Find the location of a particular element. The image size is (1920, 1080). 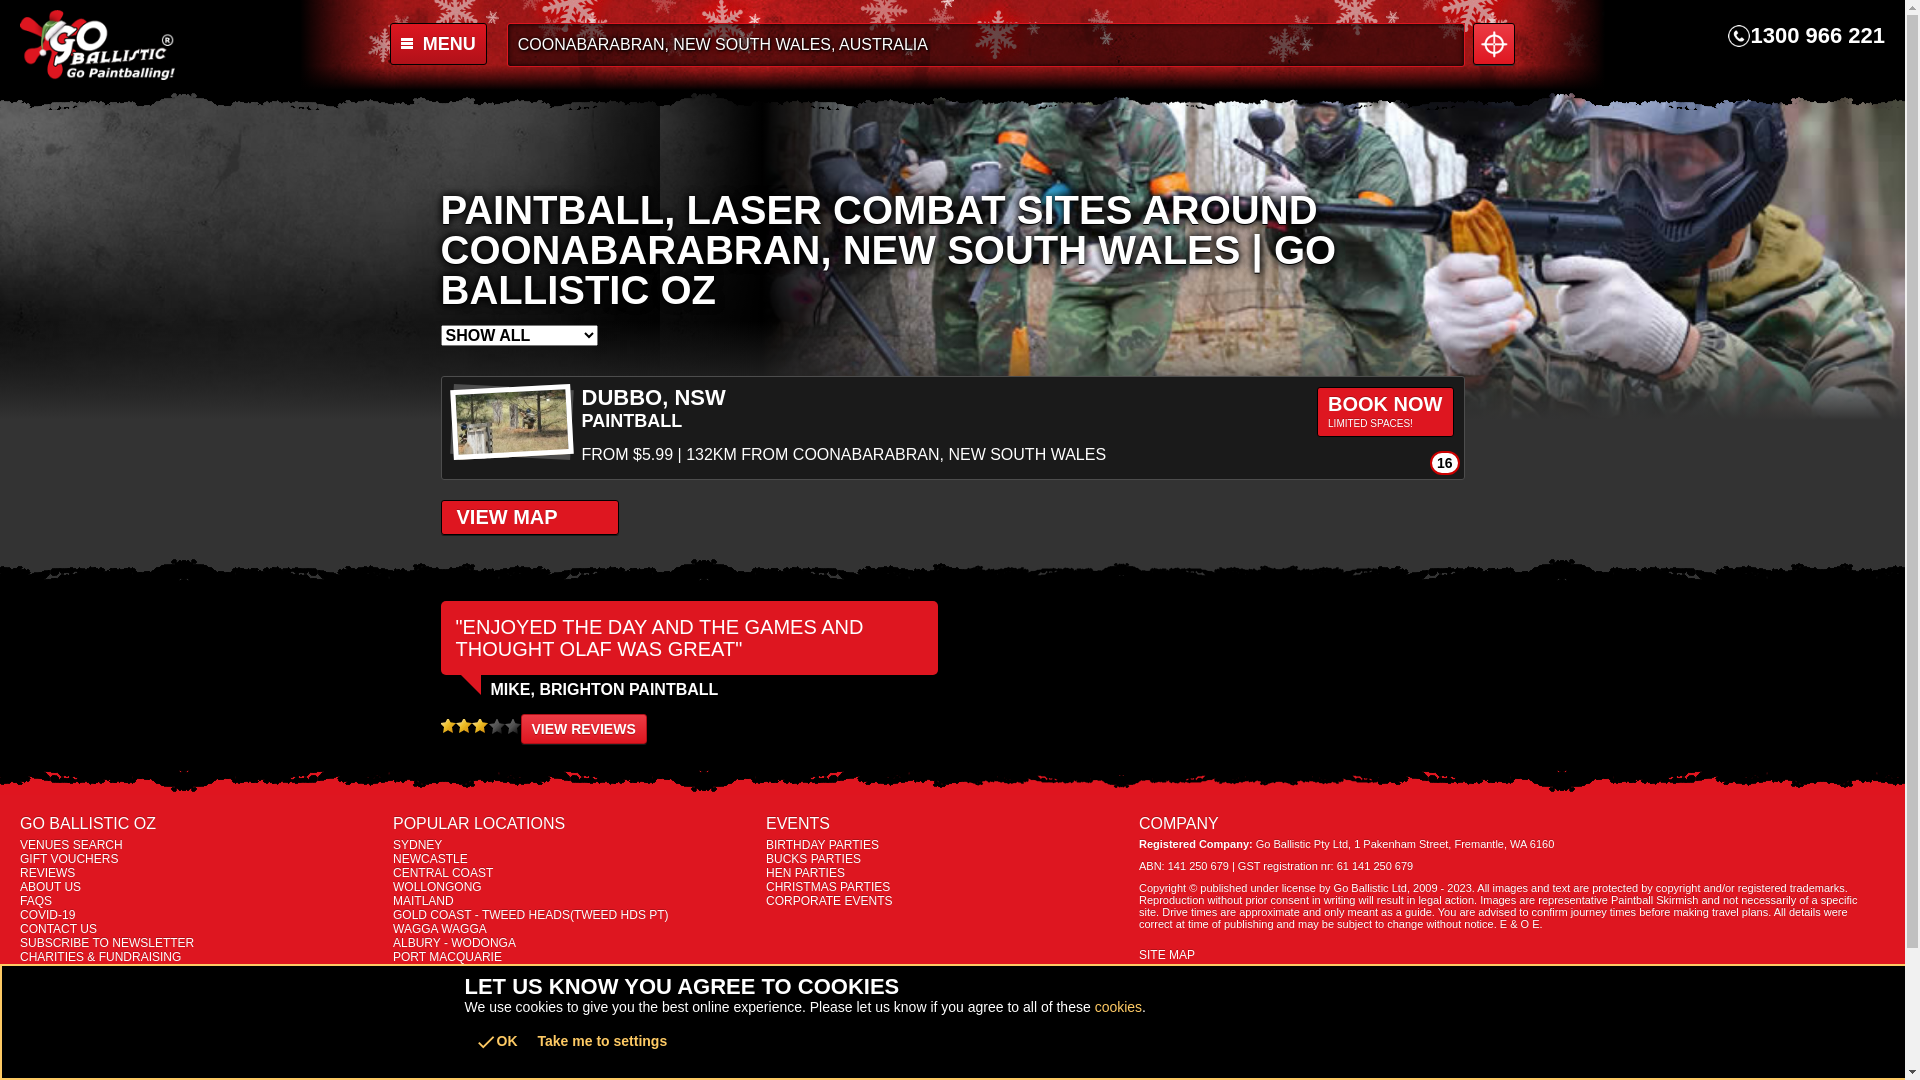

BUCKS PARTIES is located at coordinates (948, 859).